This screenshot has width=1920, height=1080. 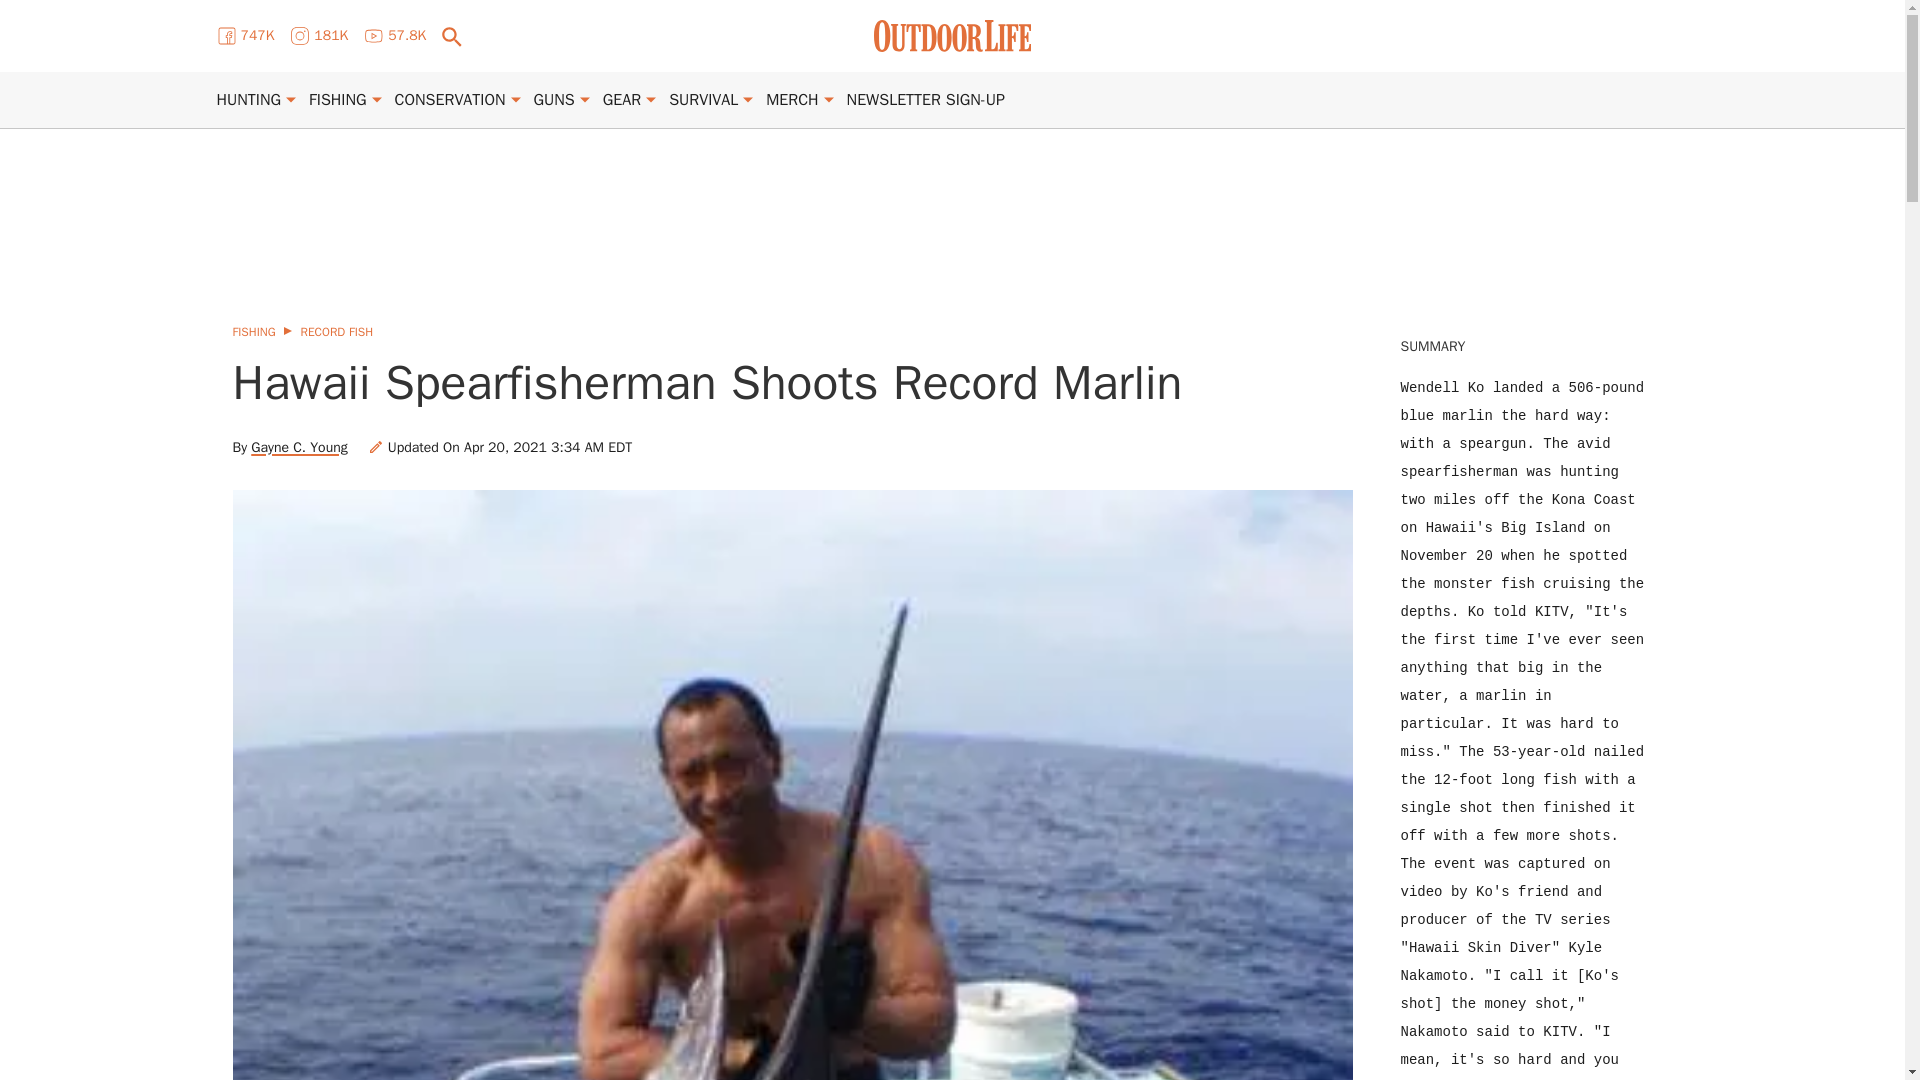 I want to click on Hunting, so click(x=248, y=100).